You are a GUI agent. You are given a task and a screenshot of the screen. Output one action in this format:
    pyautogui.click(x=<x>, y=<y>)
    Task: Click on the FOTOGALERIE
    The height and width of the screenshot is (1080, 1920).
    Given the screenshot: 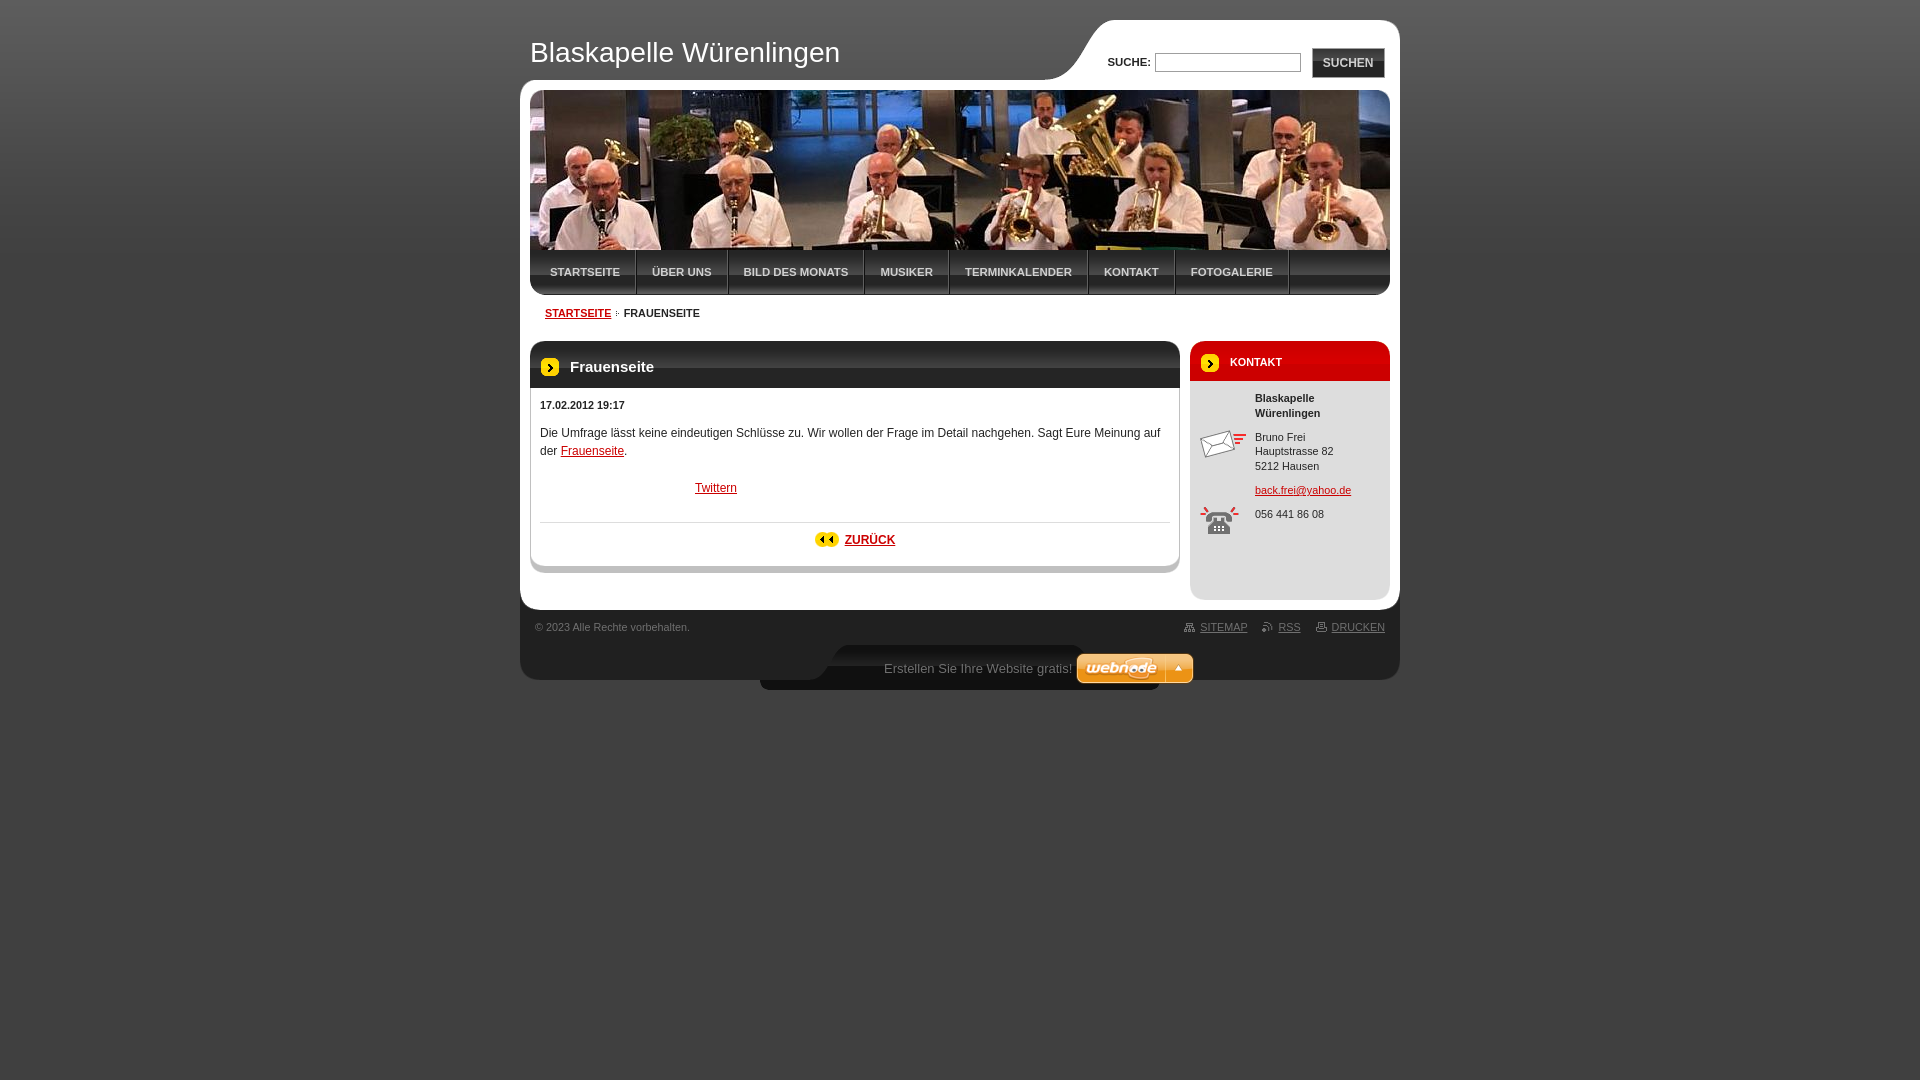 What is the action you would take?
    pyautogui.click(x=1232, y=272)
    